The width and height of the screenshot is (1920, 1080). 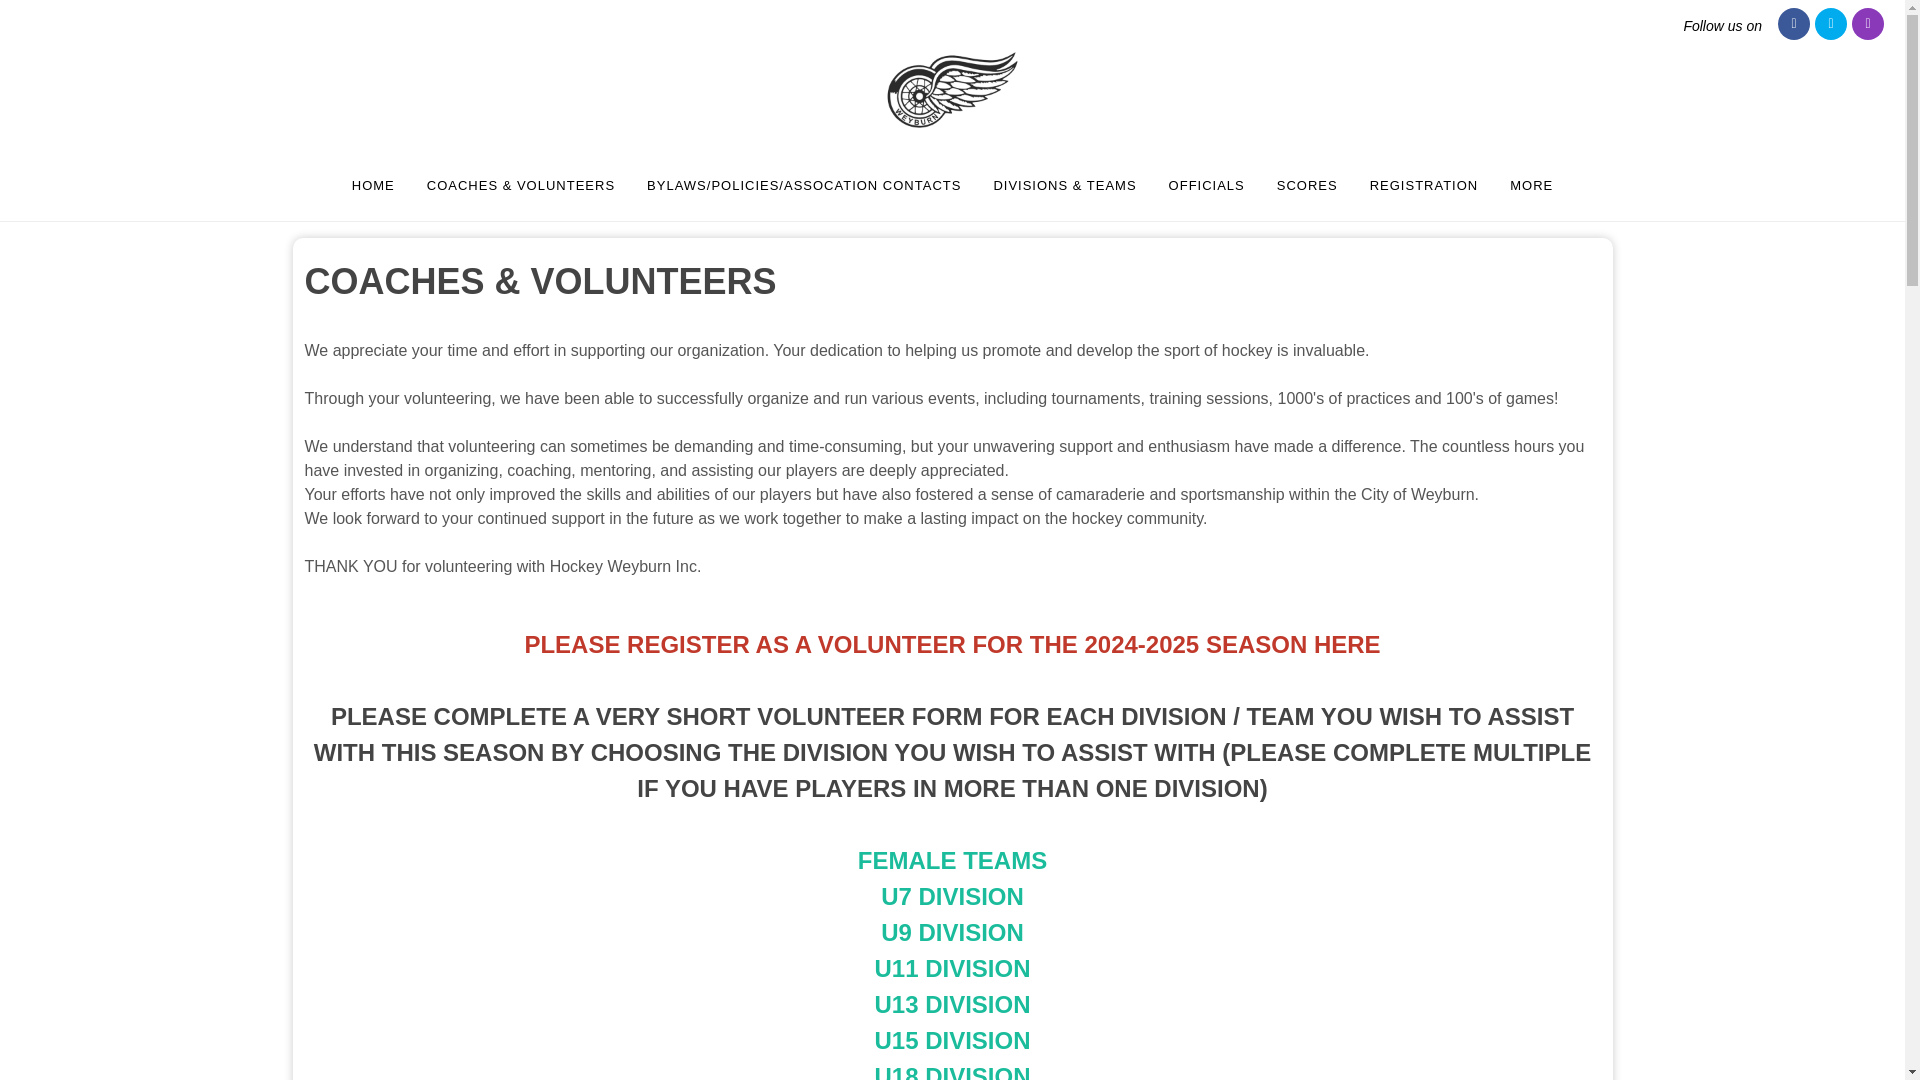 What do you see at coordinates (1424, 185) in the screenshot?
I see `REGISTRATION` at bounding box center [1424, 185].